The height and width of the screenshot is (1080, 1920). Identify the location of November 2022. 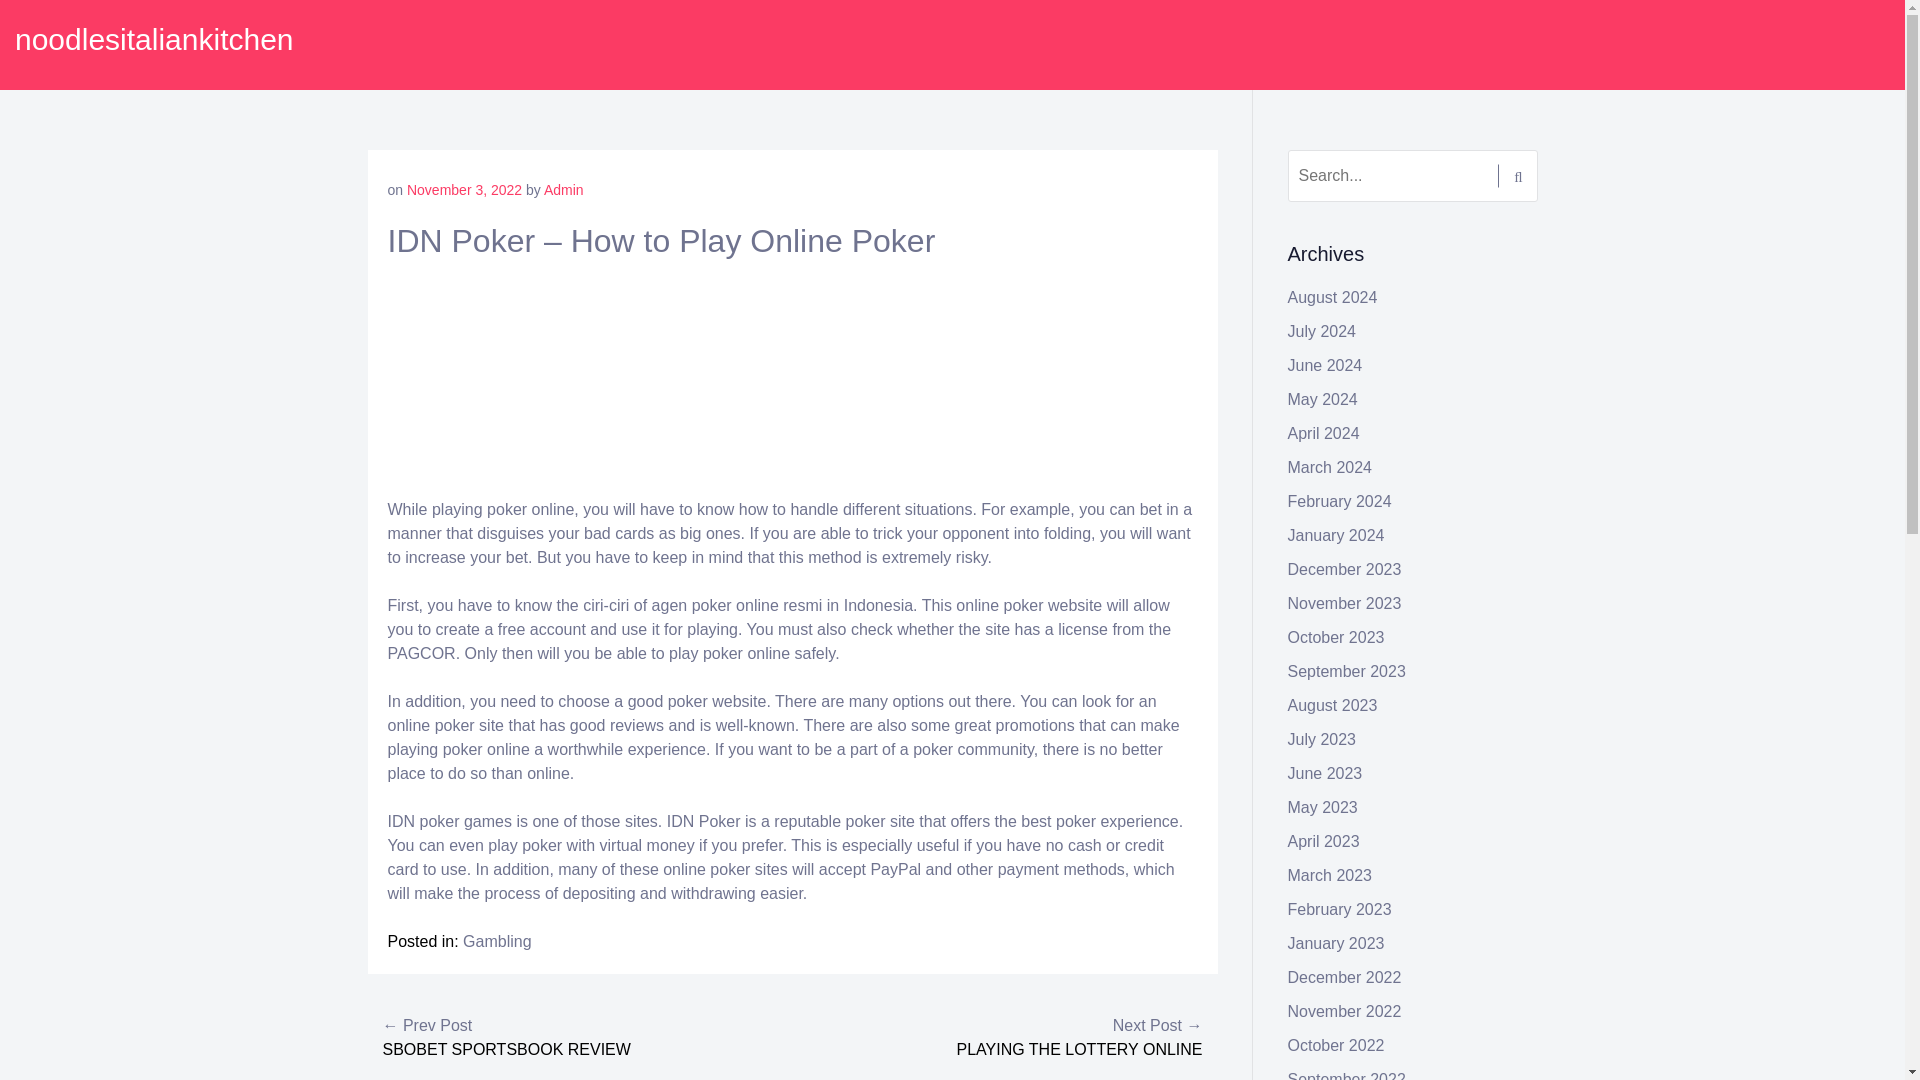
(1344, 1011).